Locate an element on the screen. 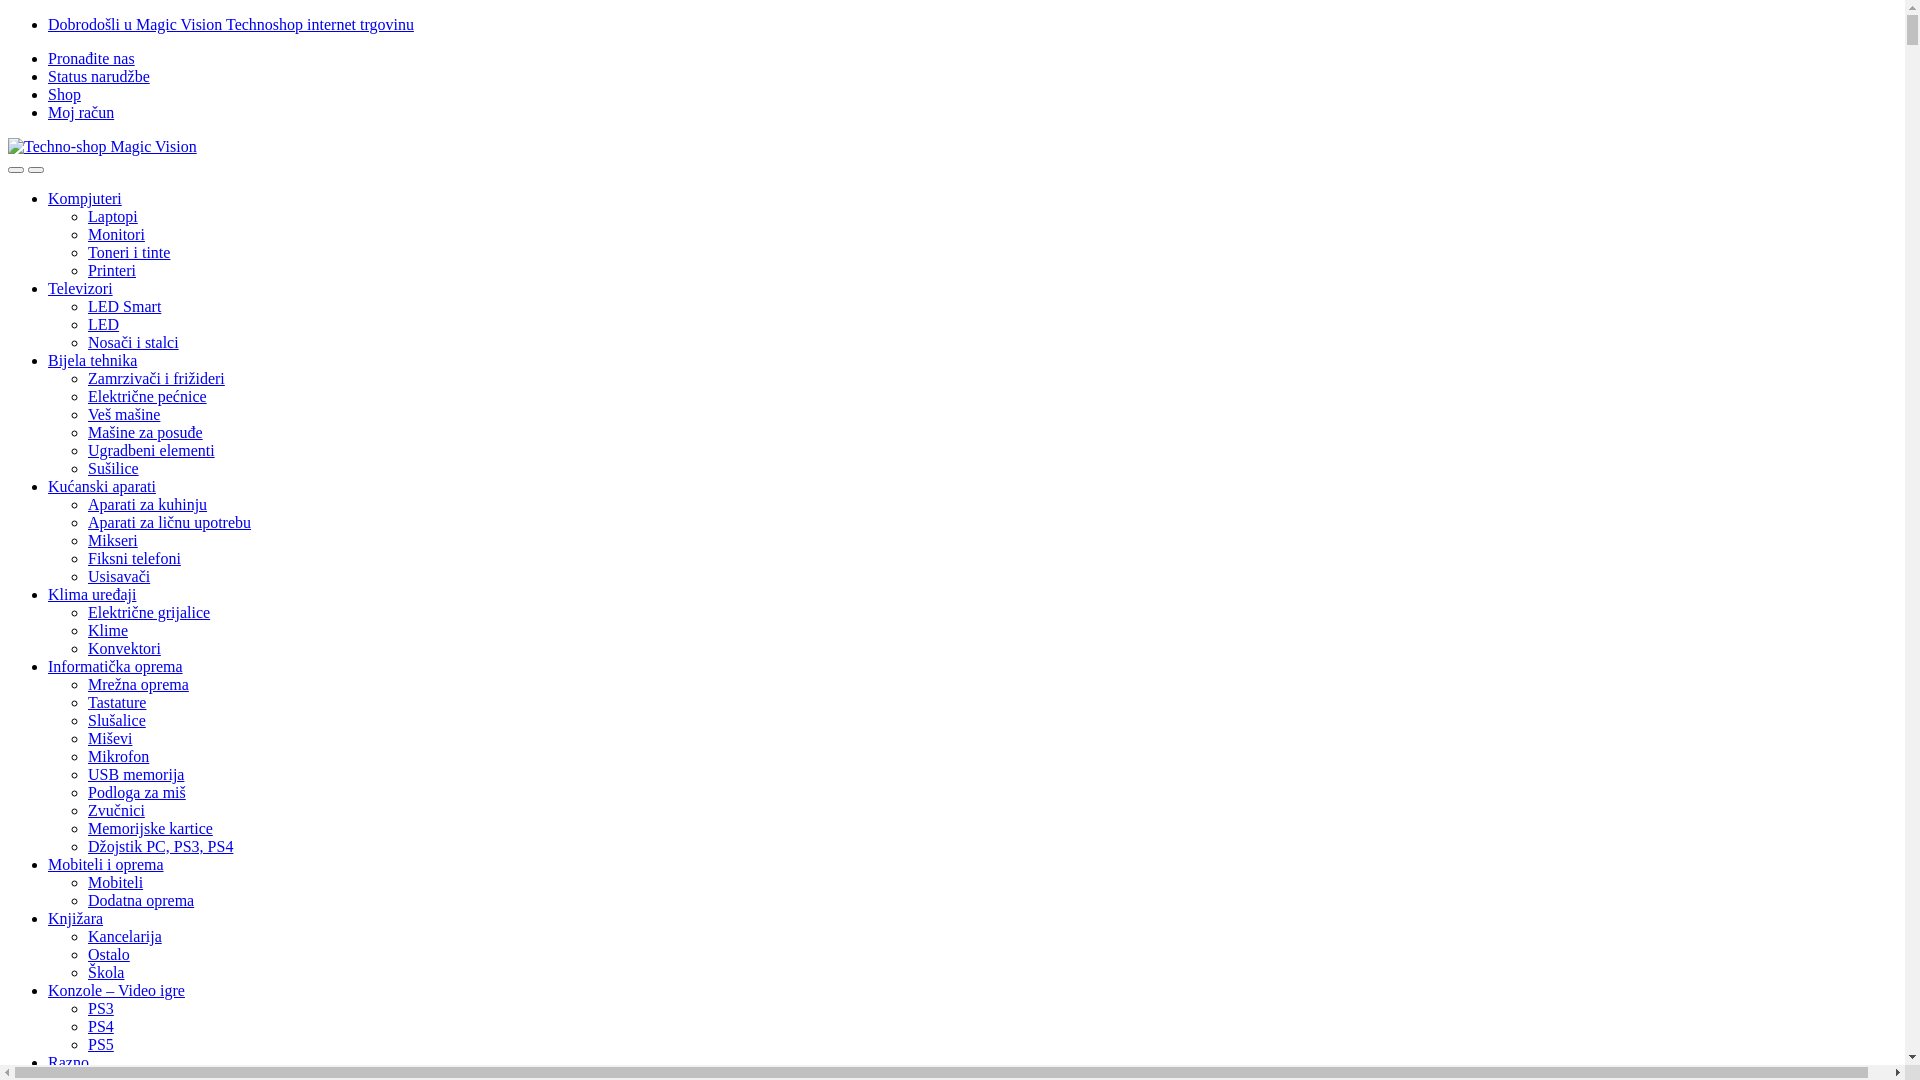 Image resolution: width=1920 pixels, height=1080 pixels. LED is located at coordinates (104, 324).